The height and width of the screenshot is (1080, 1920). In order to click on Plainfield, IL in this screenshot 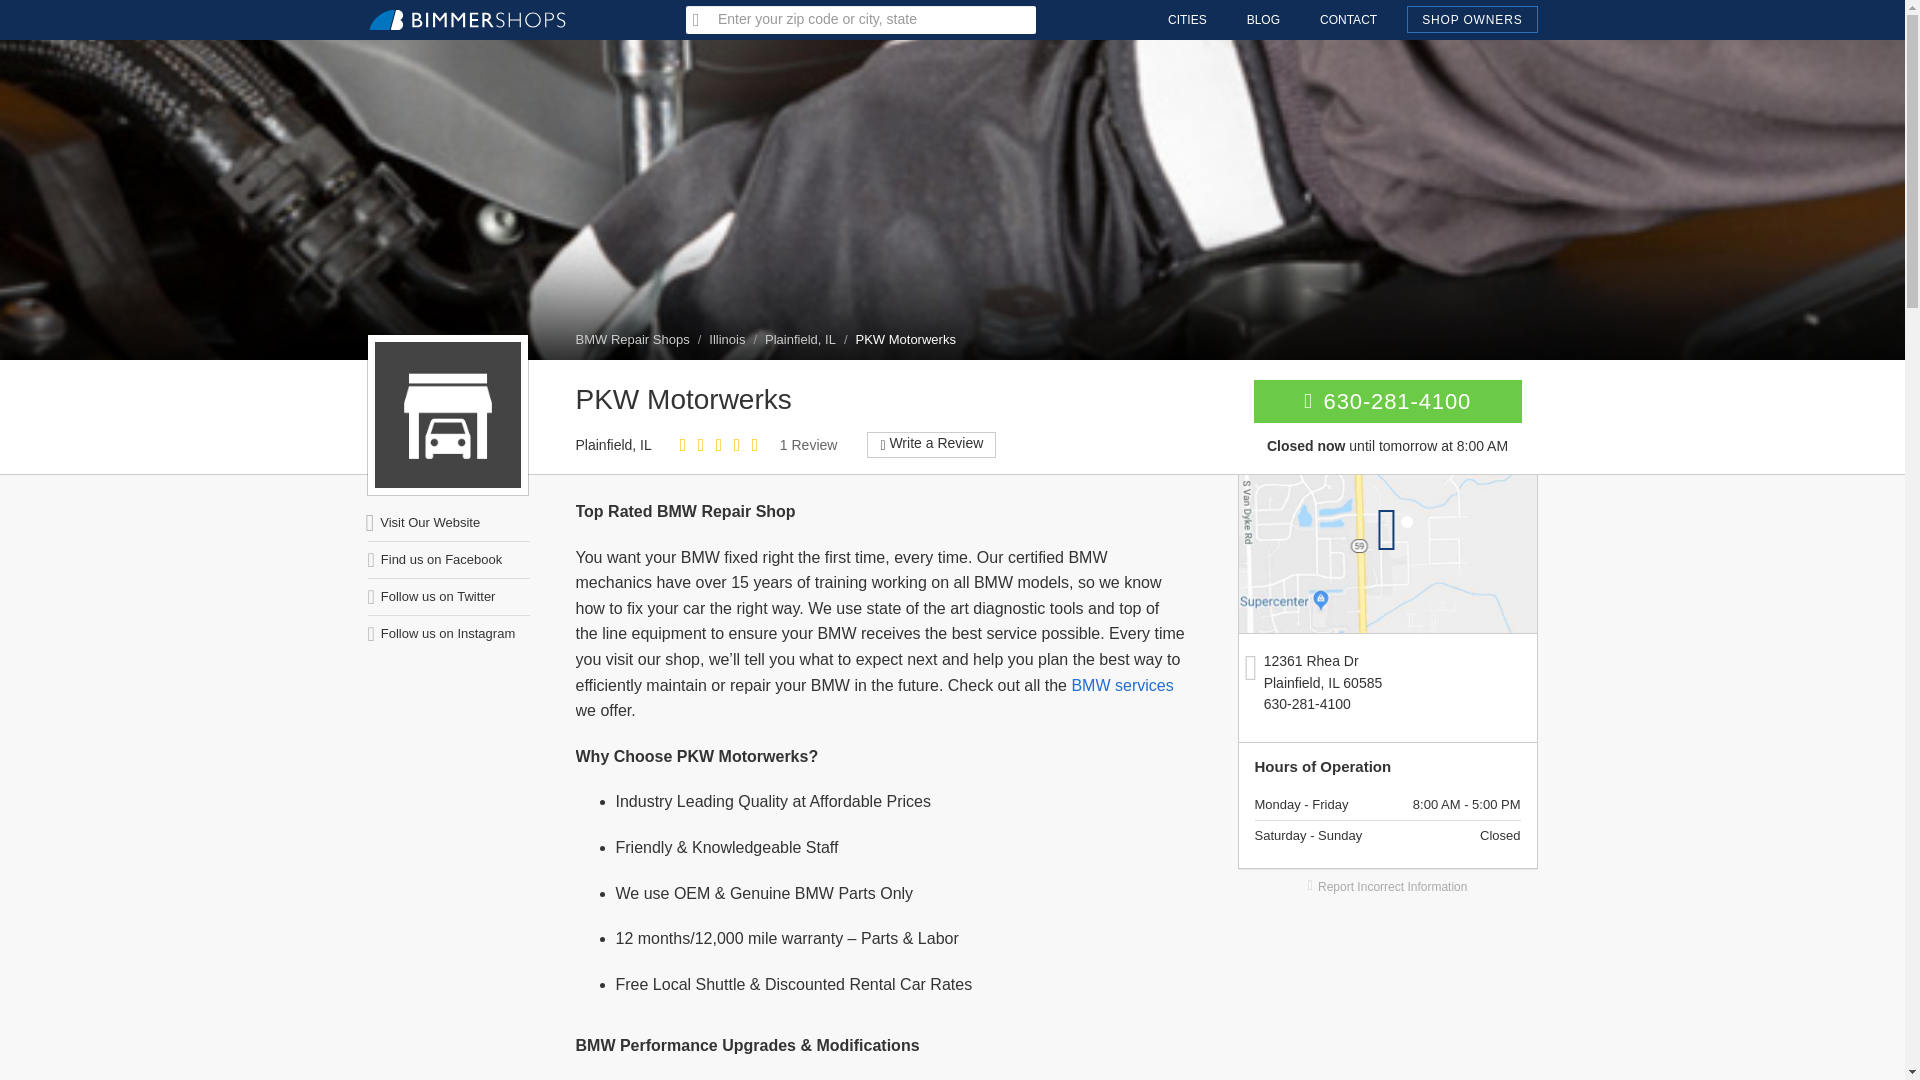, I will do `click(800, 338)`.